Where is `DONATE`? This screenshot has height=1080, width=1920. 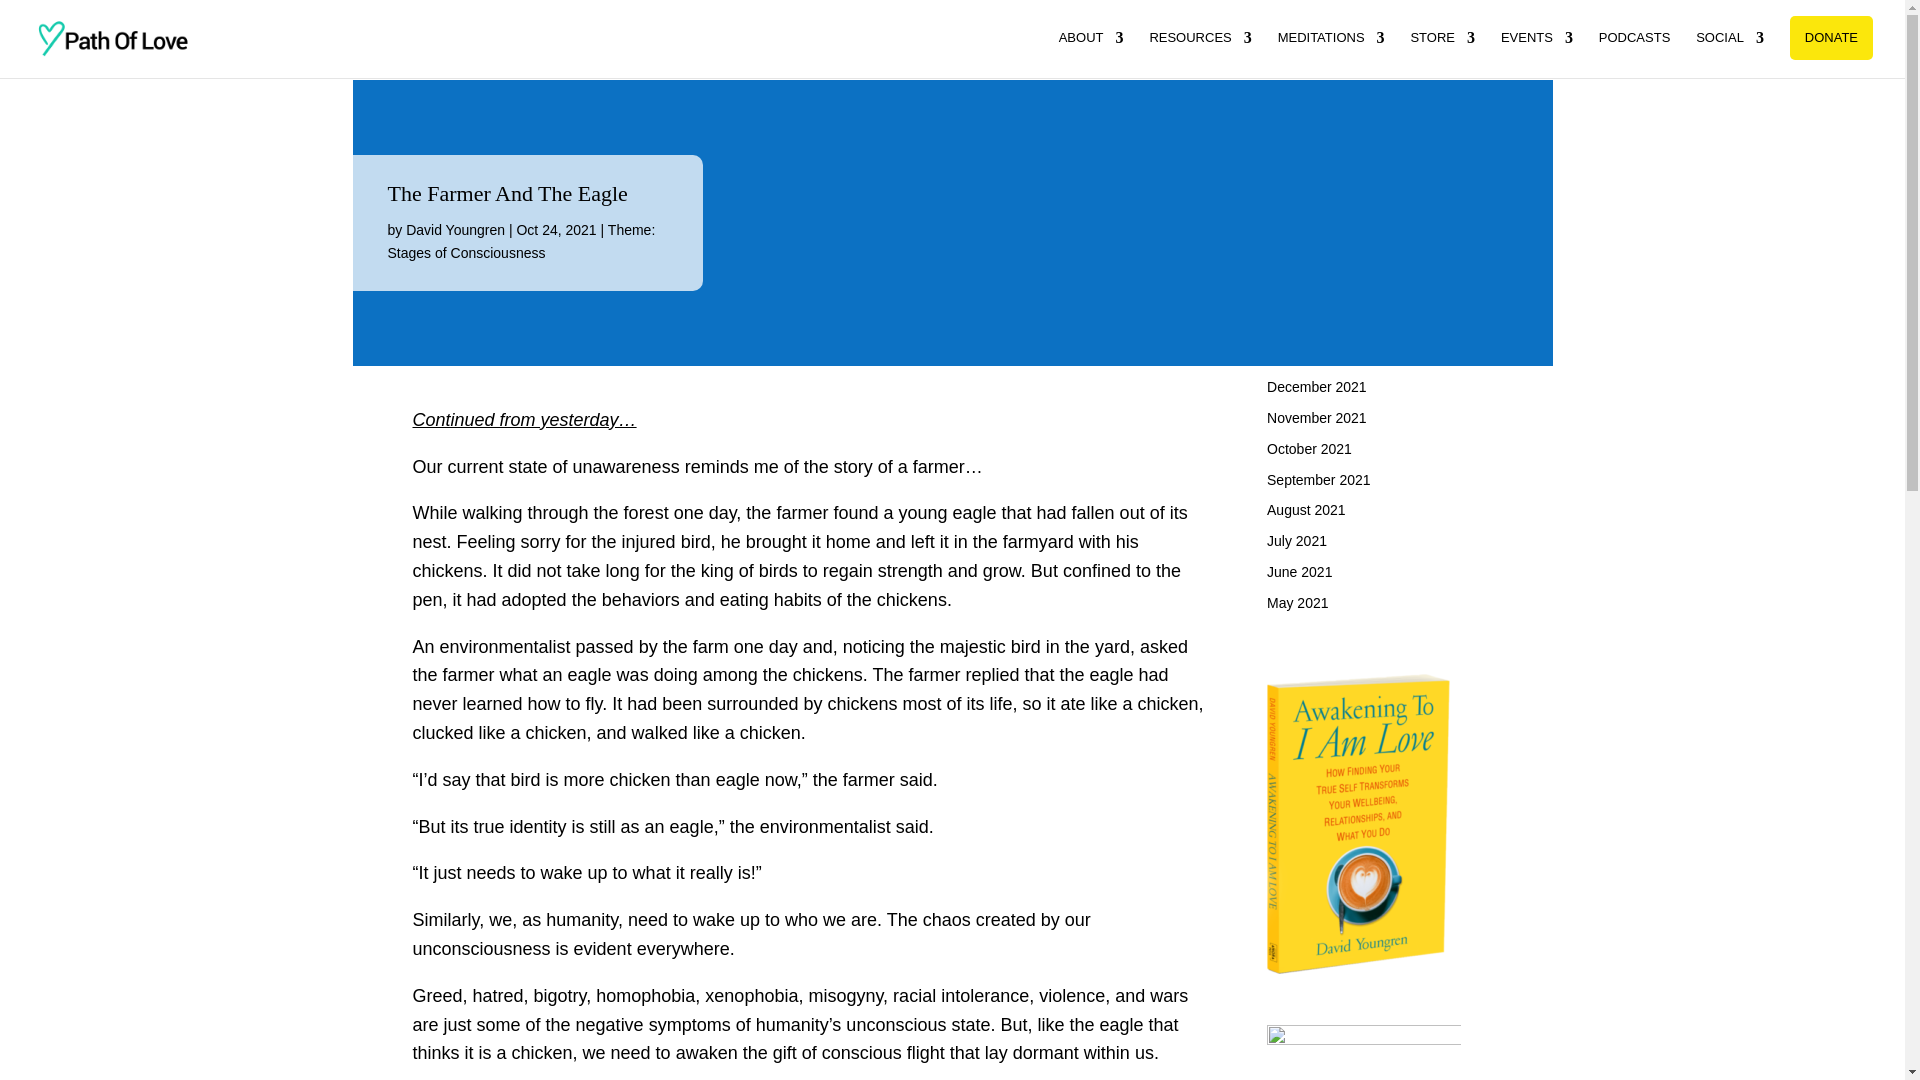 DONATE is located at coordinates (1831, 38).